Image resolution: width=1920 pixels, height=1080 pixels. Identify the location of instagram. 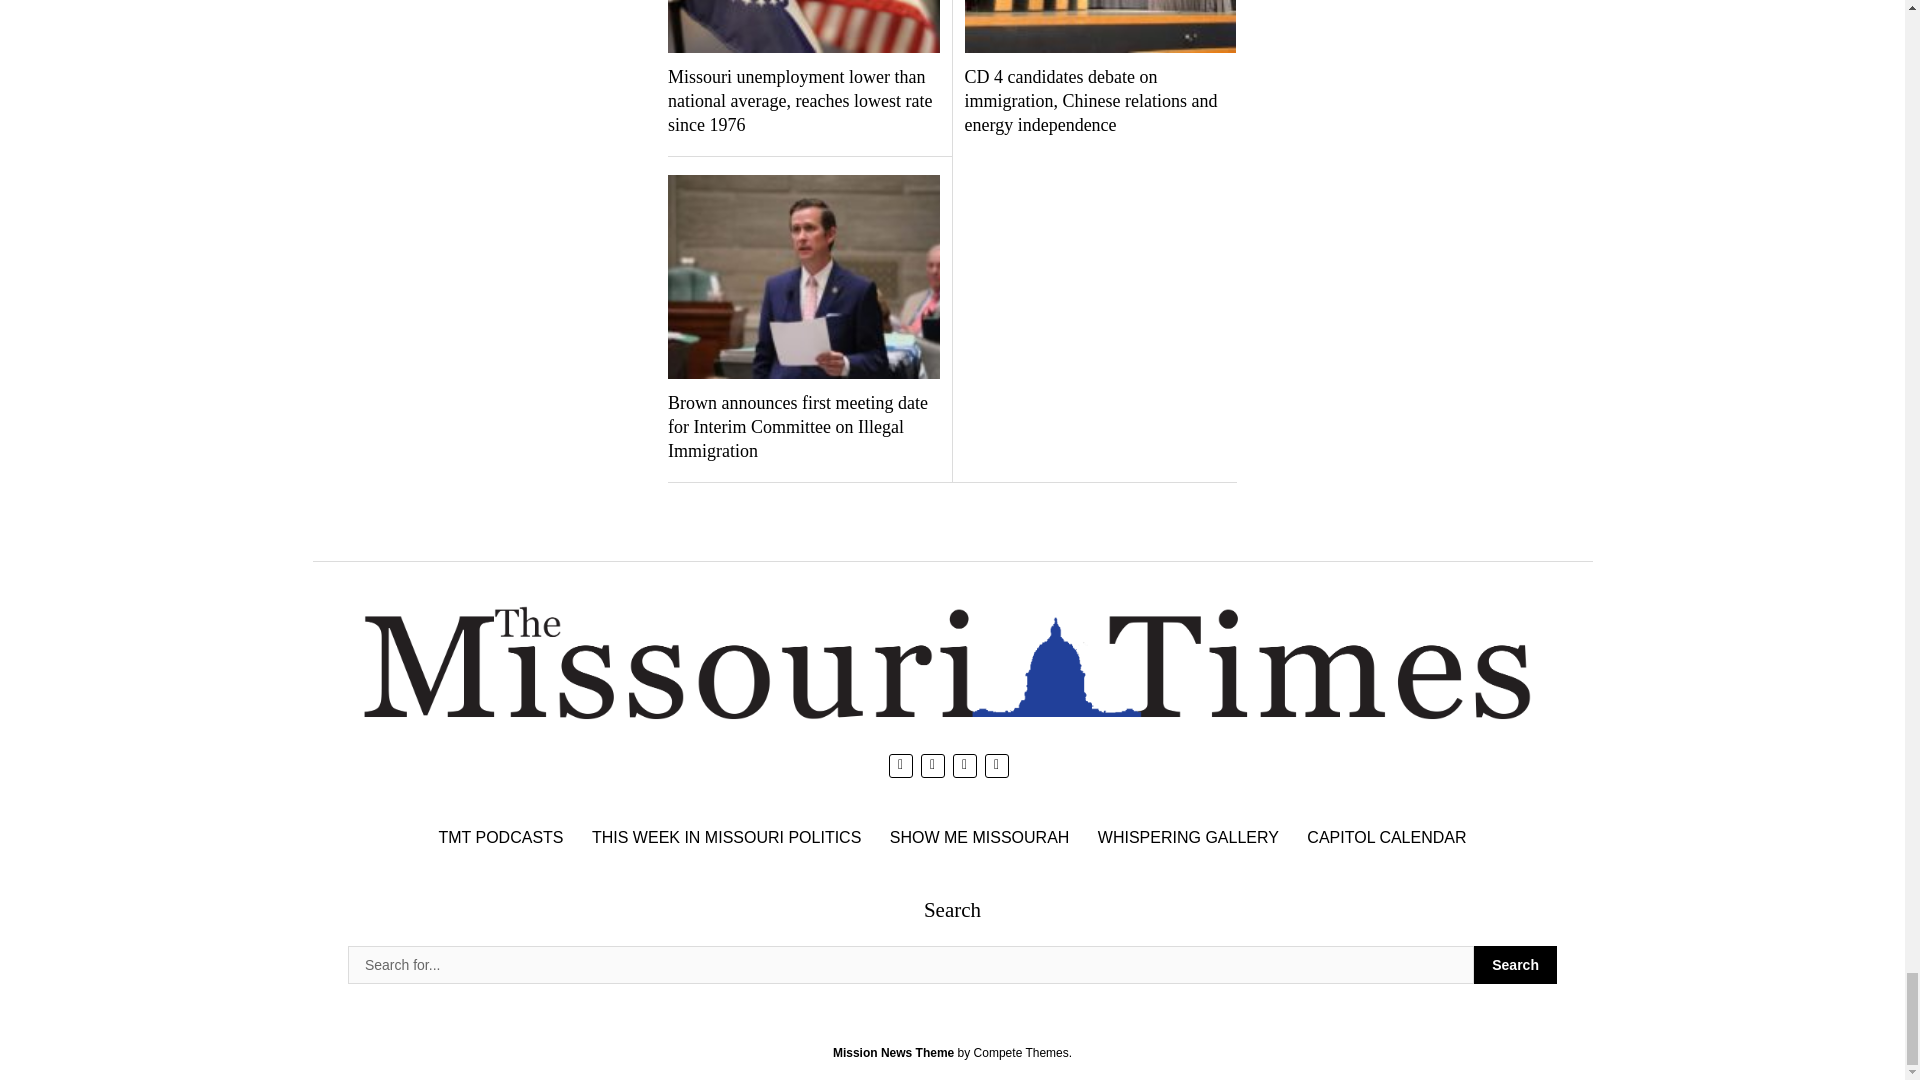
(964, 765).